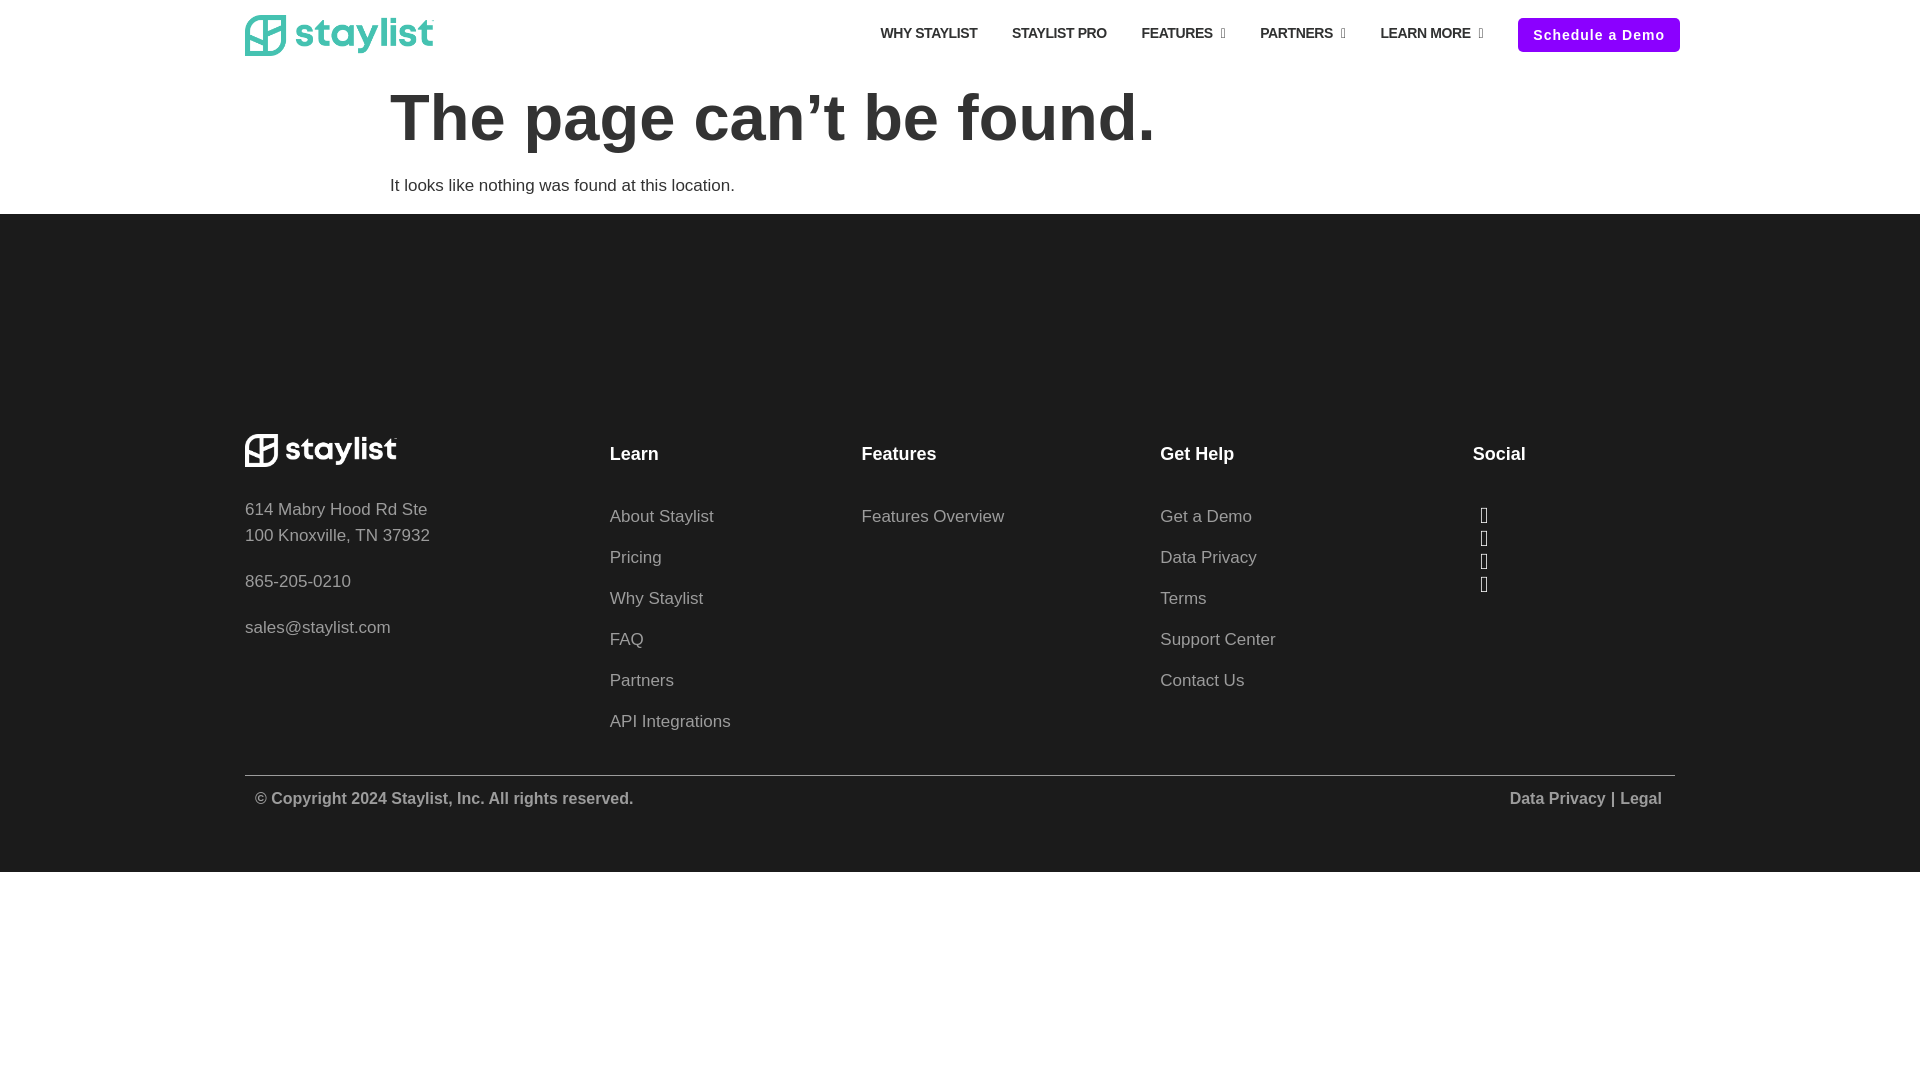 This screenshot has height=1080, width=1920. What do you see at coordinates (1431, 33) in the screenshot?
I see `LEARN MORE` at bounding box center [1431, 33].